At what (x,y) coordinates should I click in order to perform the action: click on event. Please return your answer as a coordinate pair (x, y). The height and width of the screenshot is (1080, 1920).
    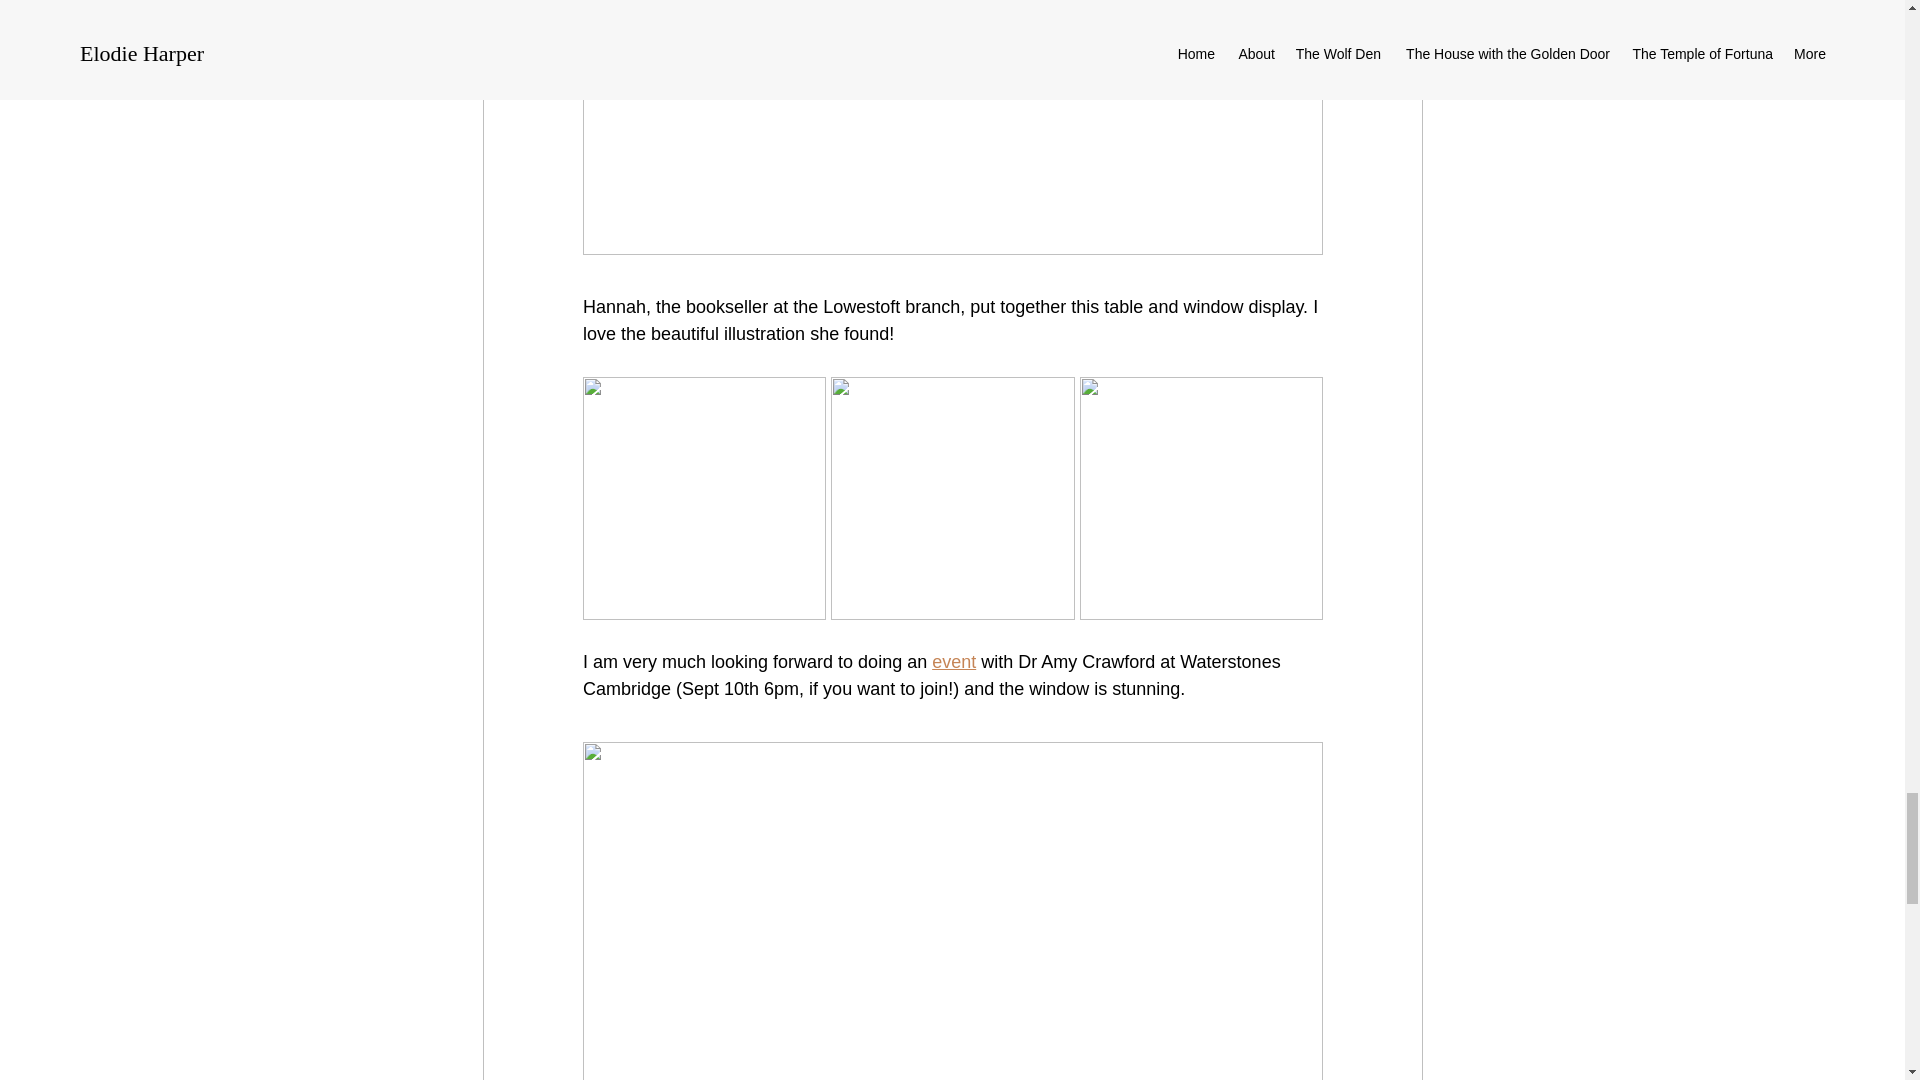
    Looking at the image, I should click on (953, 662).